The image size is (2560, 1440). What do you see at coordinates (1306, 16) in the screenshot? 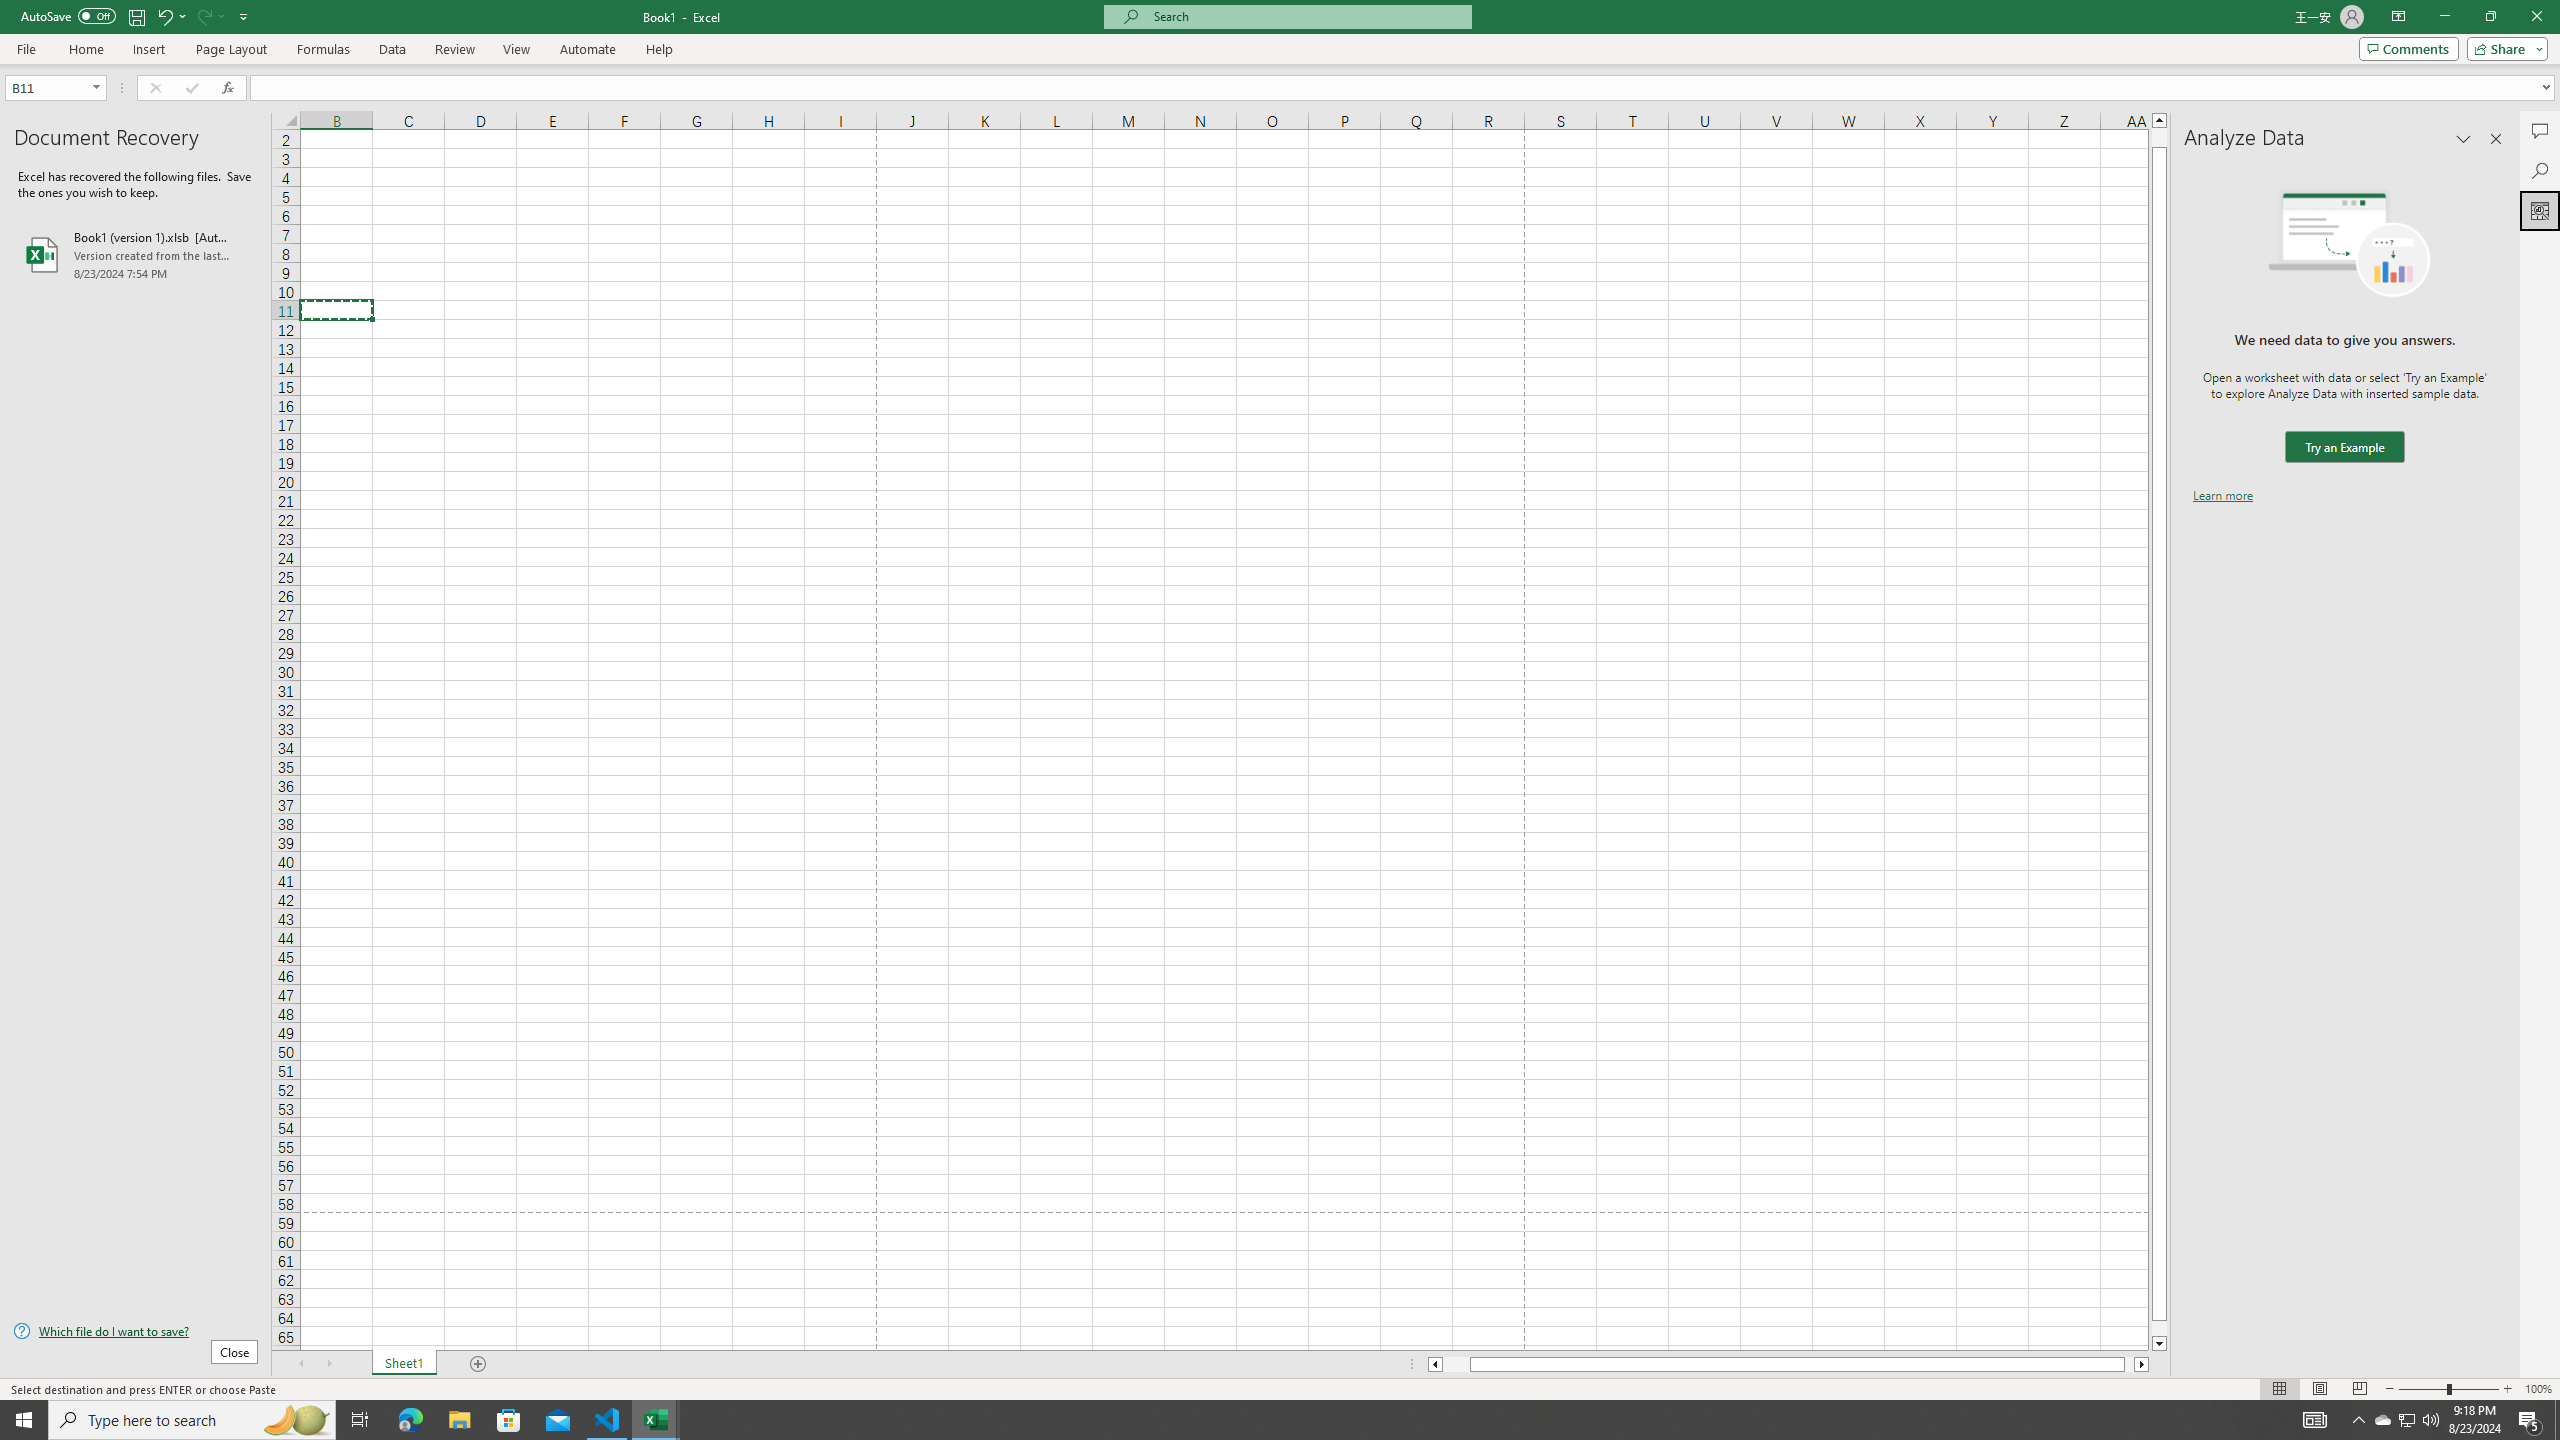
I see `Microsoft search` at bounding box center [1306, 16].